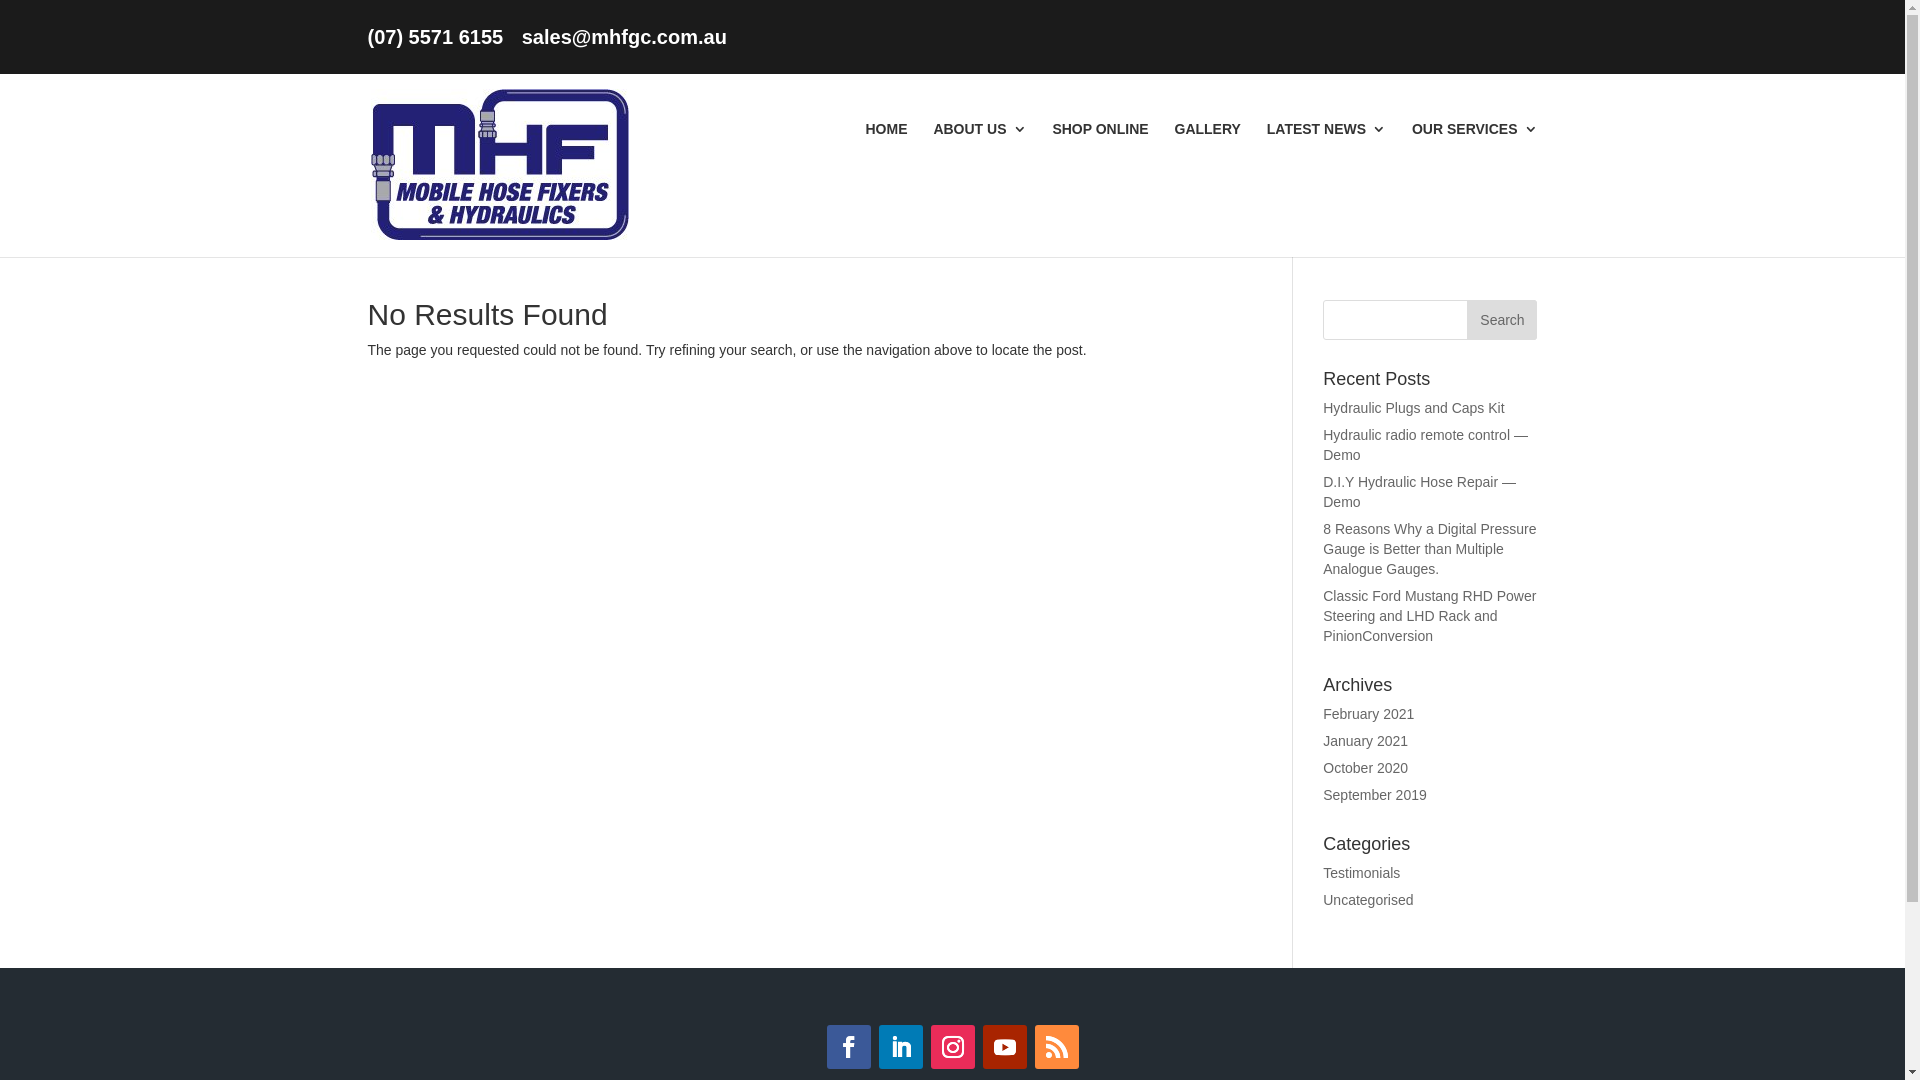 Image resolution: width=1920 pixels, height=1080 pixels. What do you see at coordinates (1366, 741) in the screenshot?
I see `January 2021` at bounding box center [1366, 741].